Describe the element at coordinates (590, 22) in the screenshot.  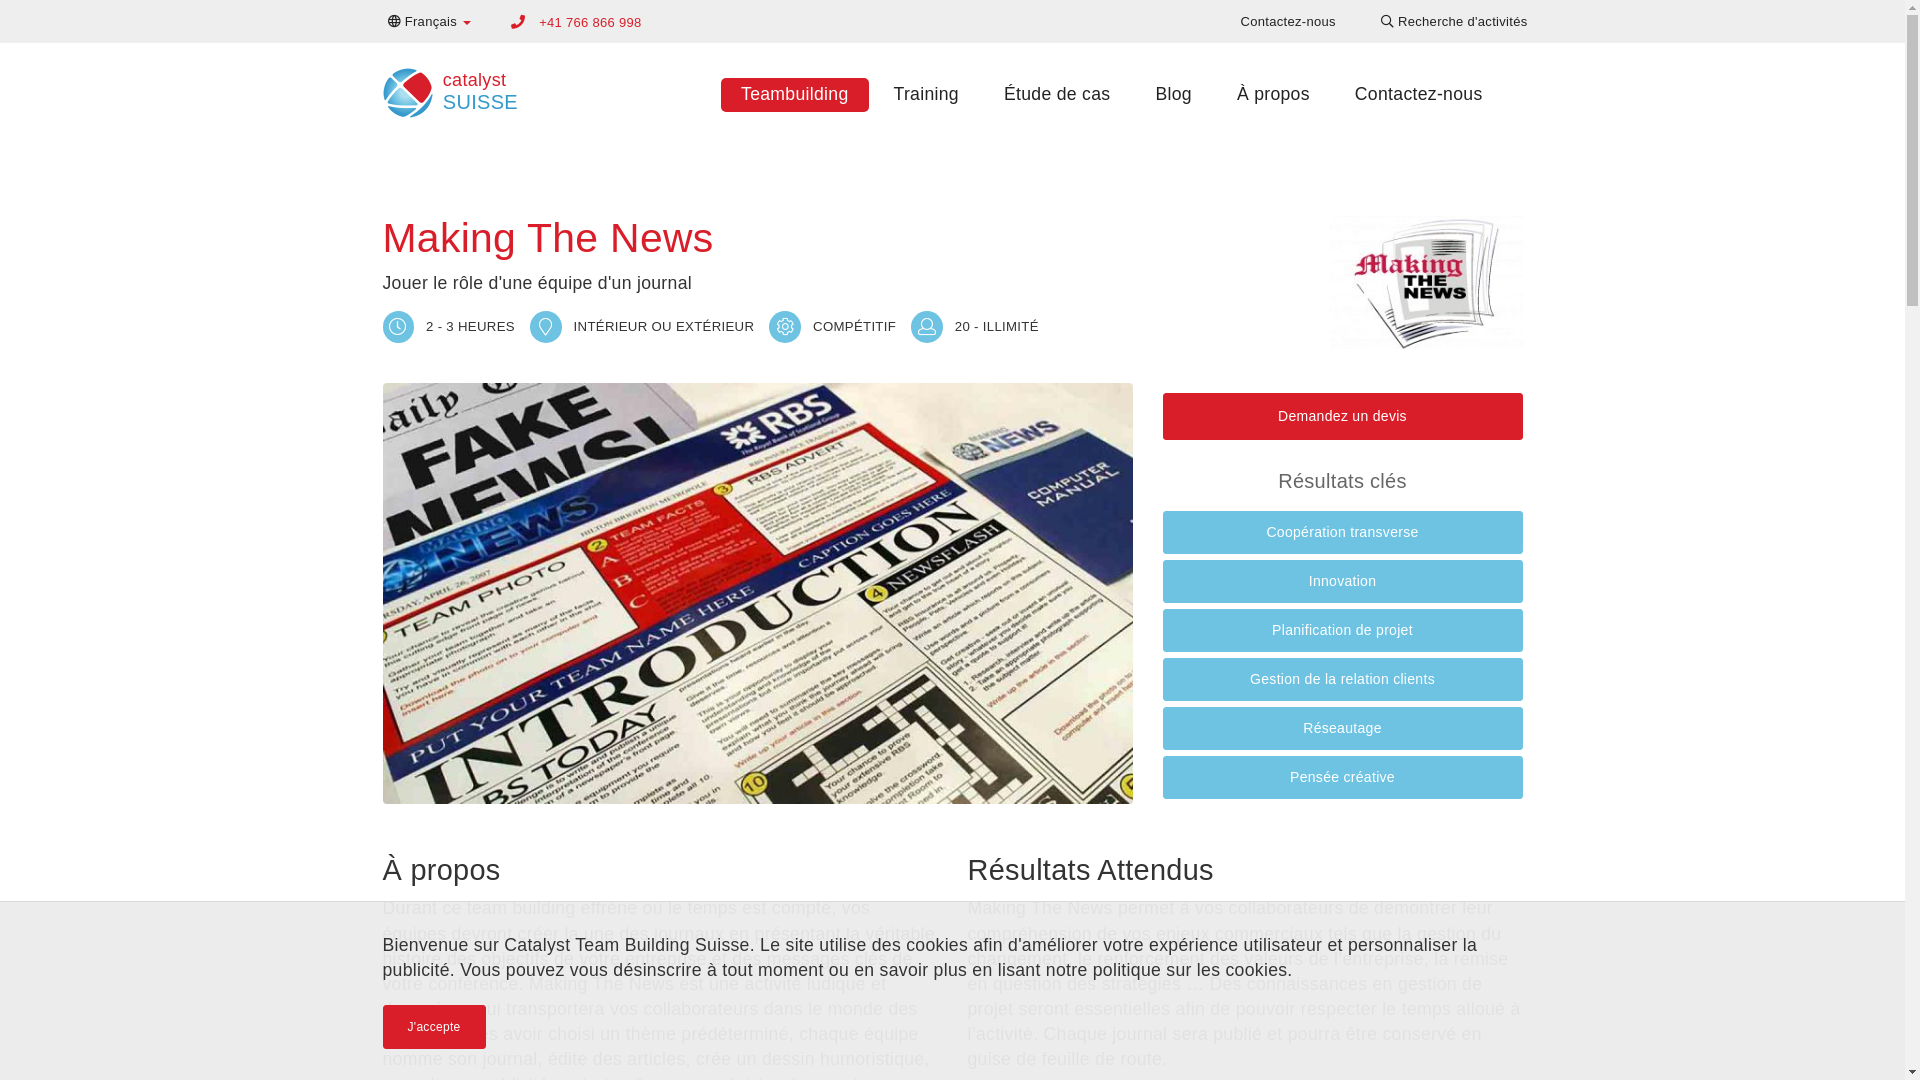
I see `+41 766 866 998` at that location.